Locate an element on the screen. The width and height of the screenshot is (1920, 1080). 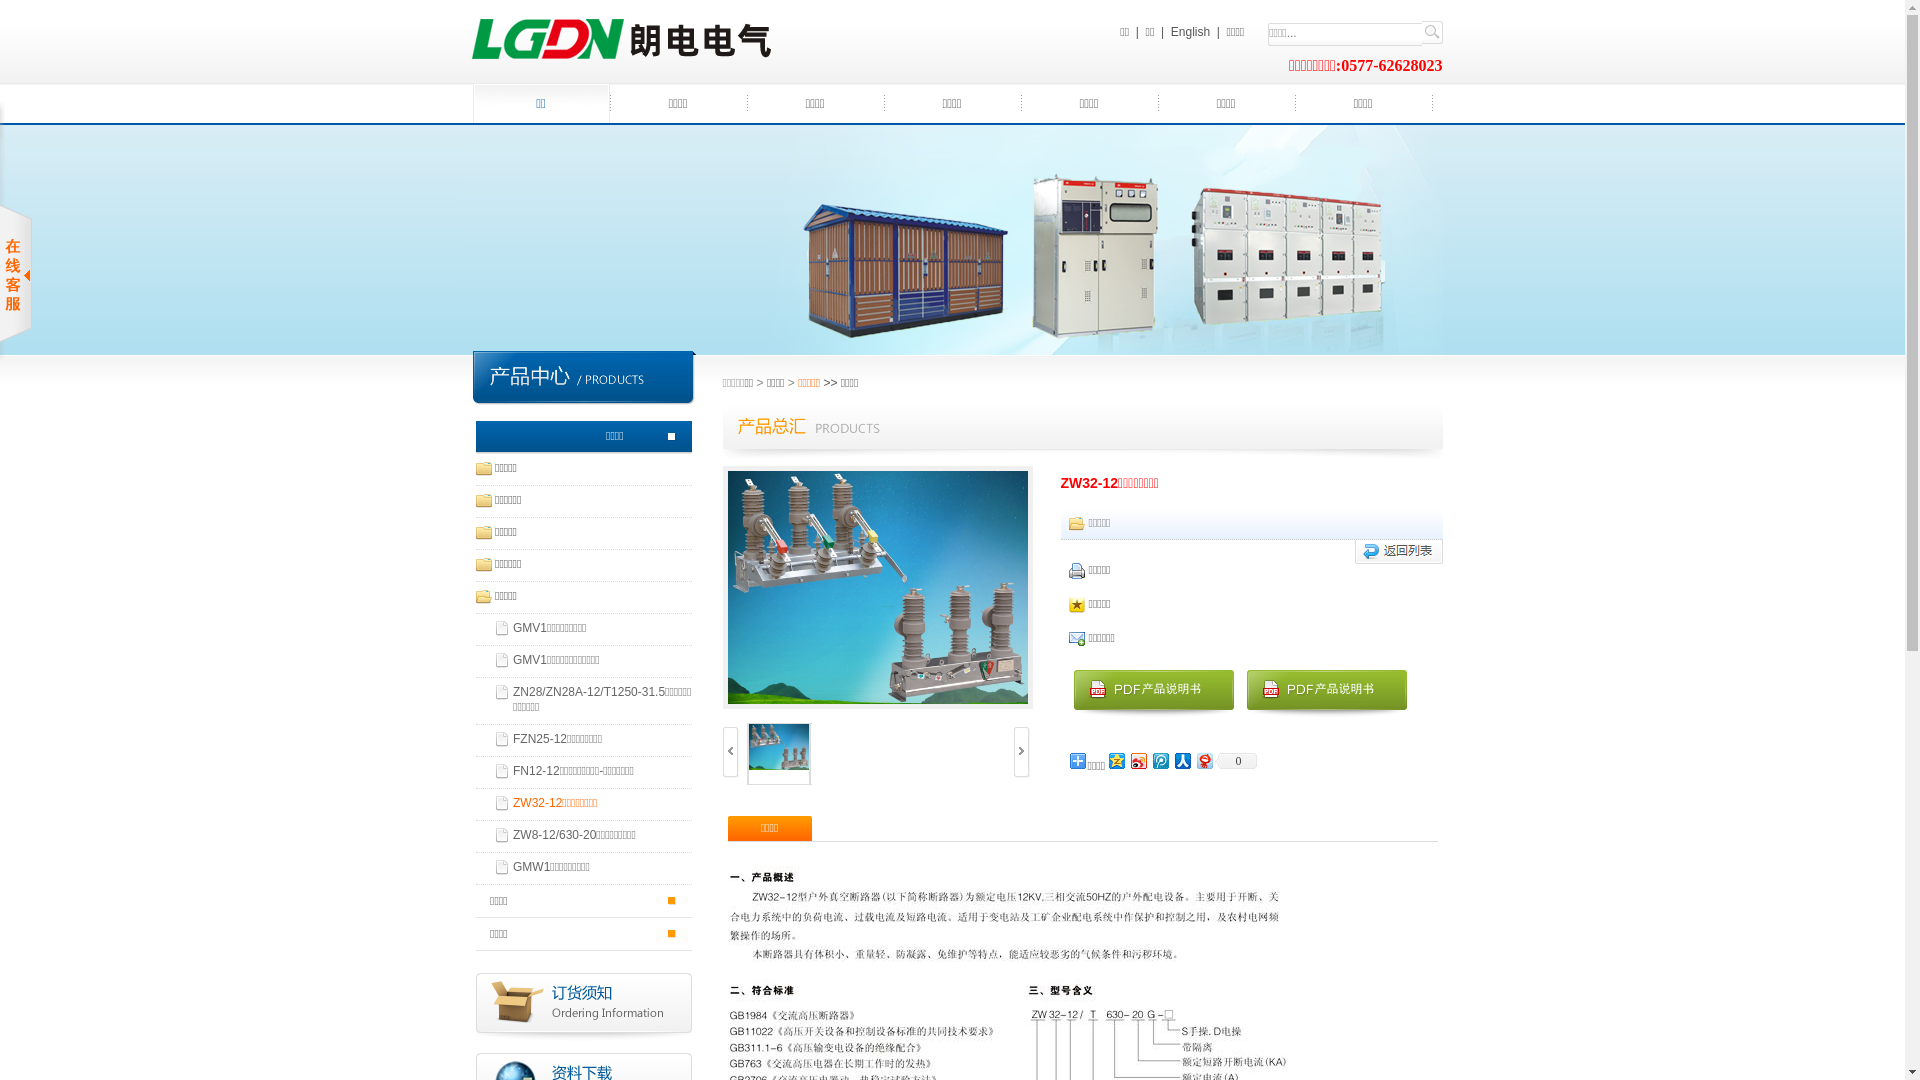
0 is located at coordinates (1236, 761).